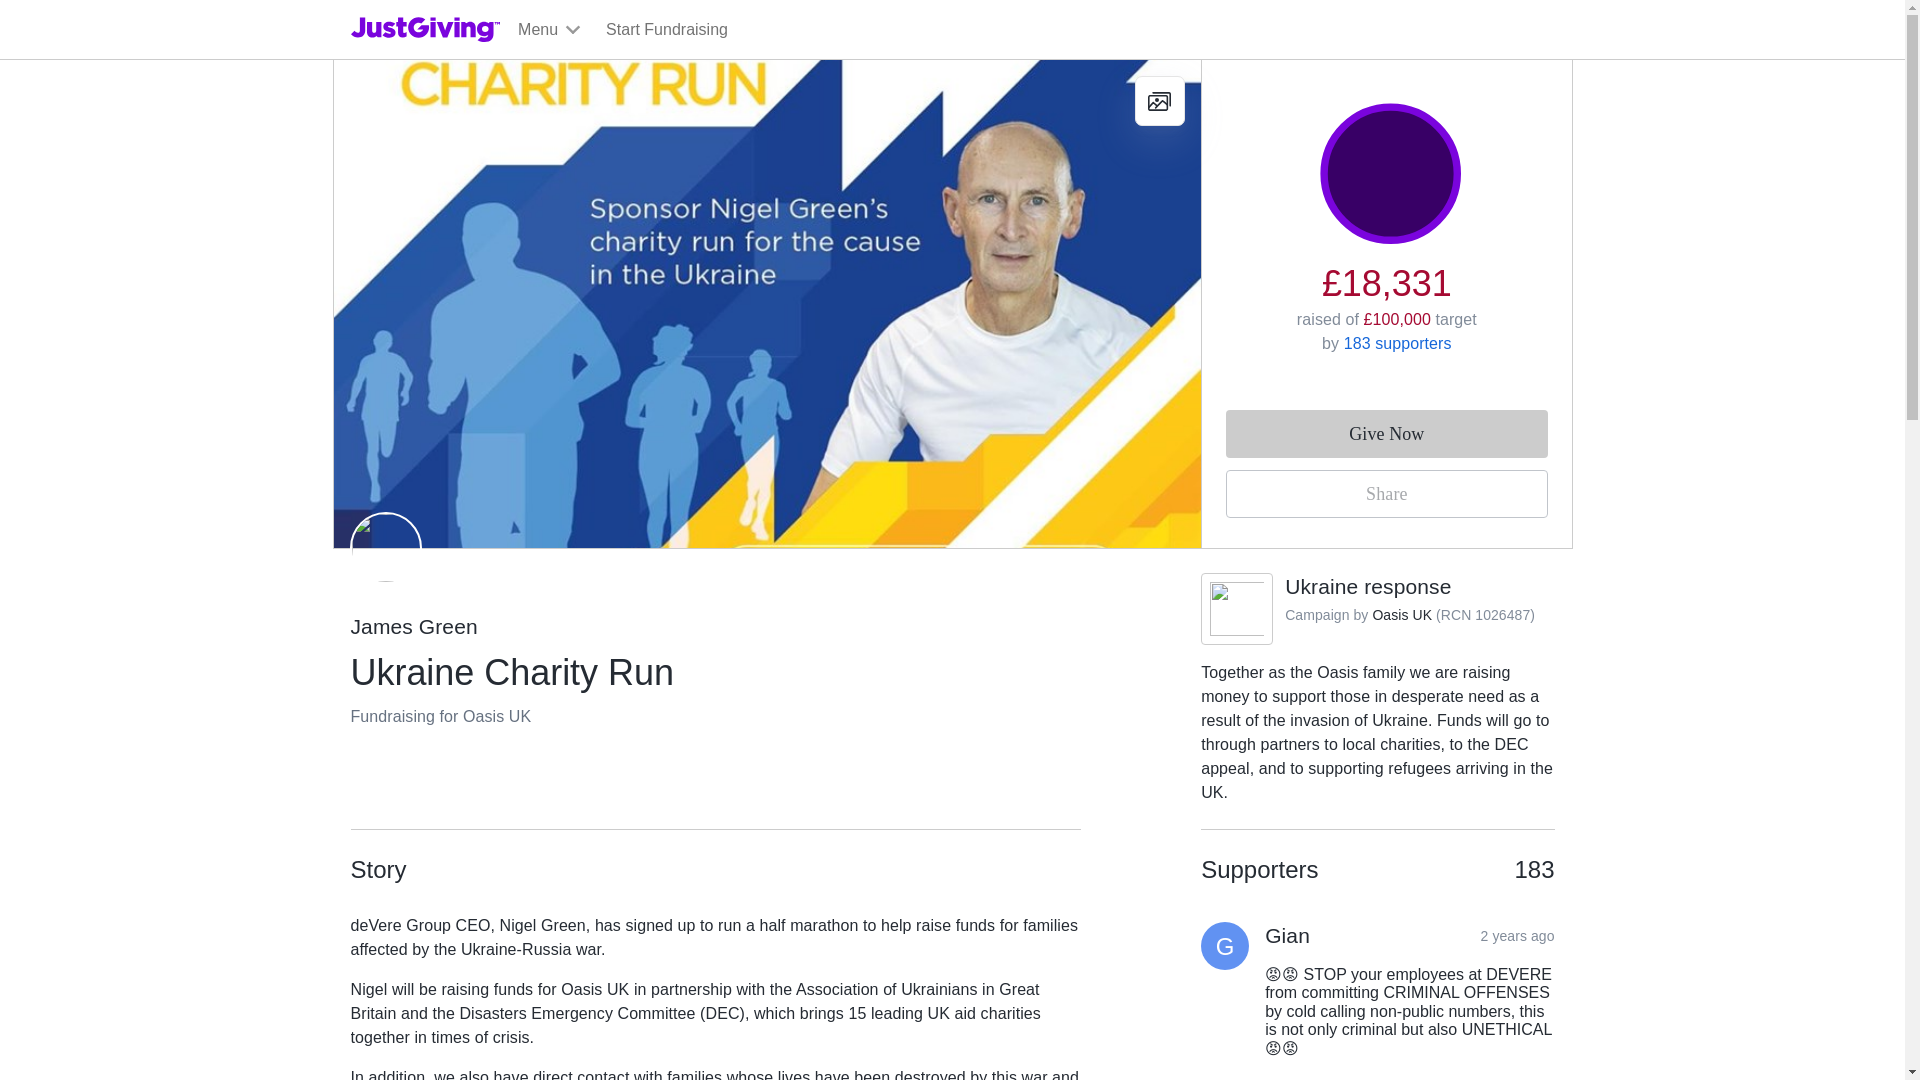 The height and width of the screenshot is (1080, 1920). What do you see at coordinates (1402, 614) in the screenshot?
I see `Oasis UK` at bounding box center [1402, 614].